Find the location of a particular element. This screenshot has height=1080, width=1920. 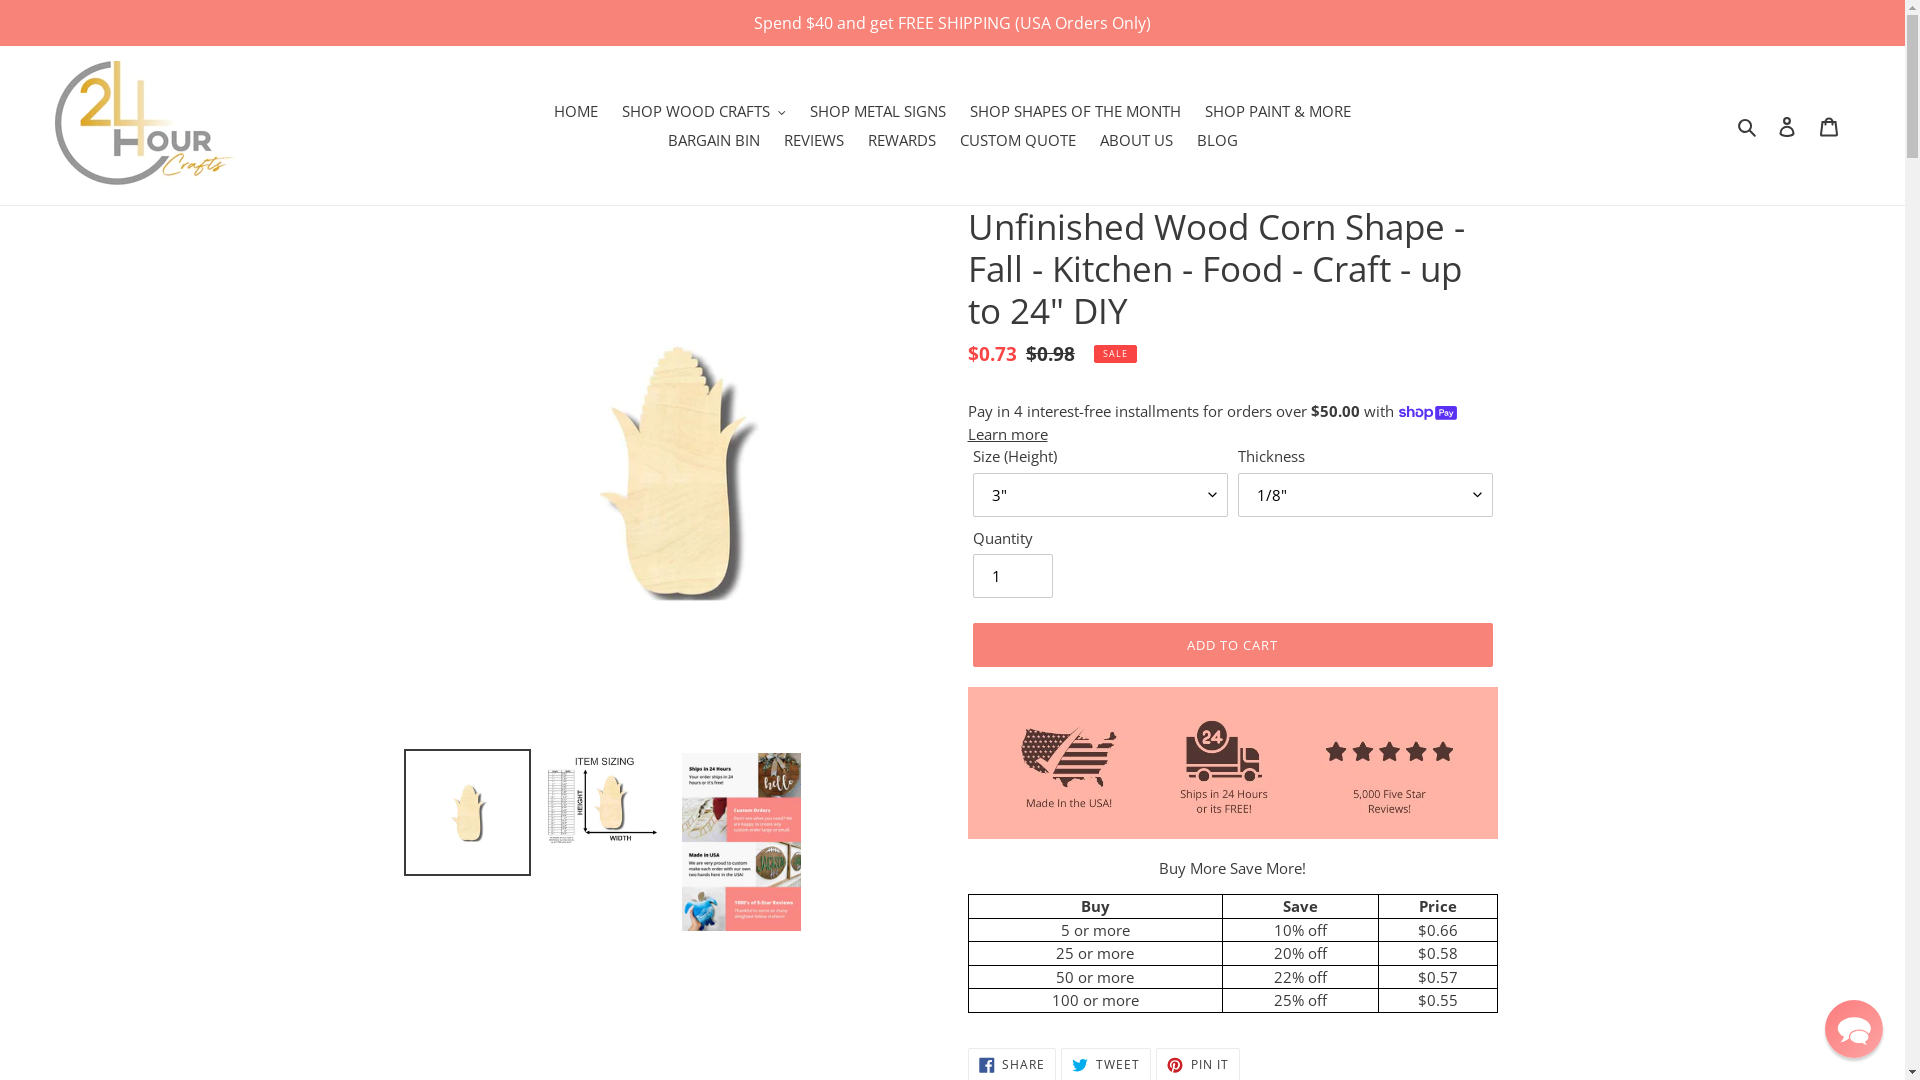

Log in is located at coordinates (1787, 126).